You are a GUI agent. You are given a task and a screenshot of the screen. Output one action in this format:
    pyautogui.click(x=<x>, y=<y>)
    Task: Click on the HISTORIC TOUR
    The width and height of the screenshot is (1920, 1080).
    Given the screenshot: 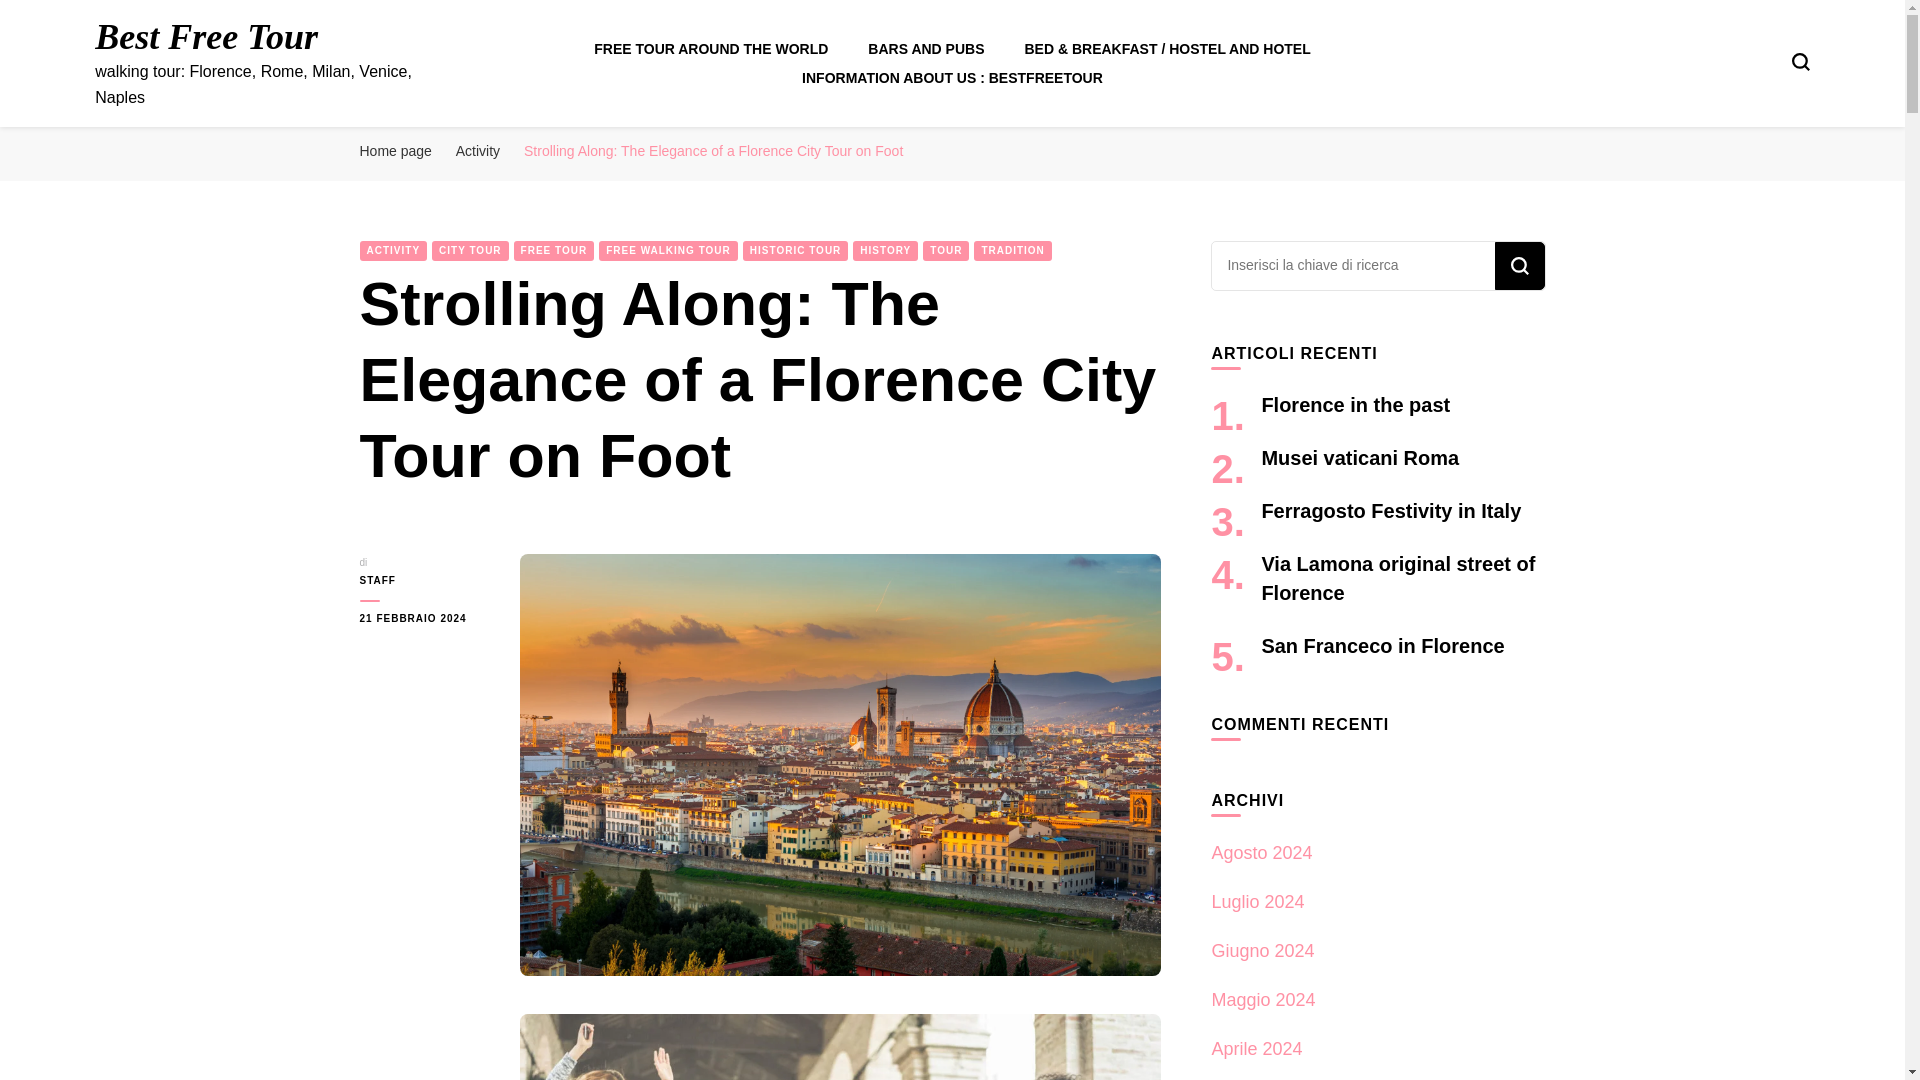 What is the action you would take?
    pyautogui.click(x=796, y=250)
    